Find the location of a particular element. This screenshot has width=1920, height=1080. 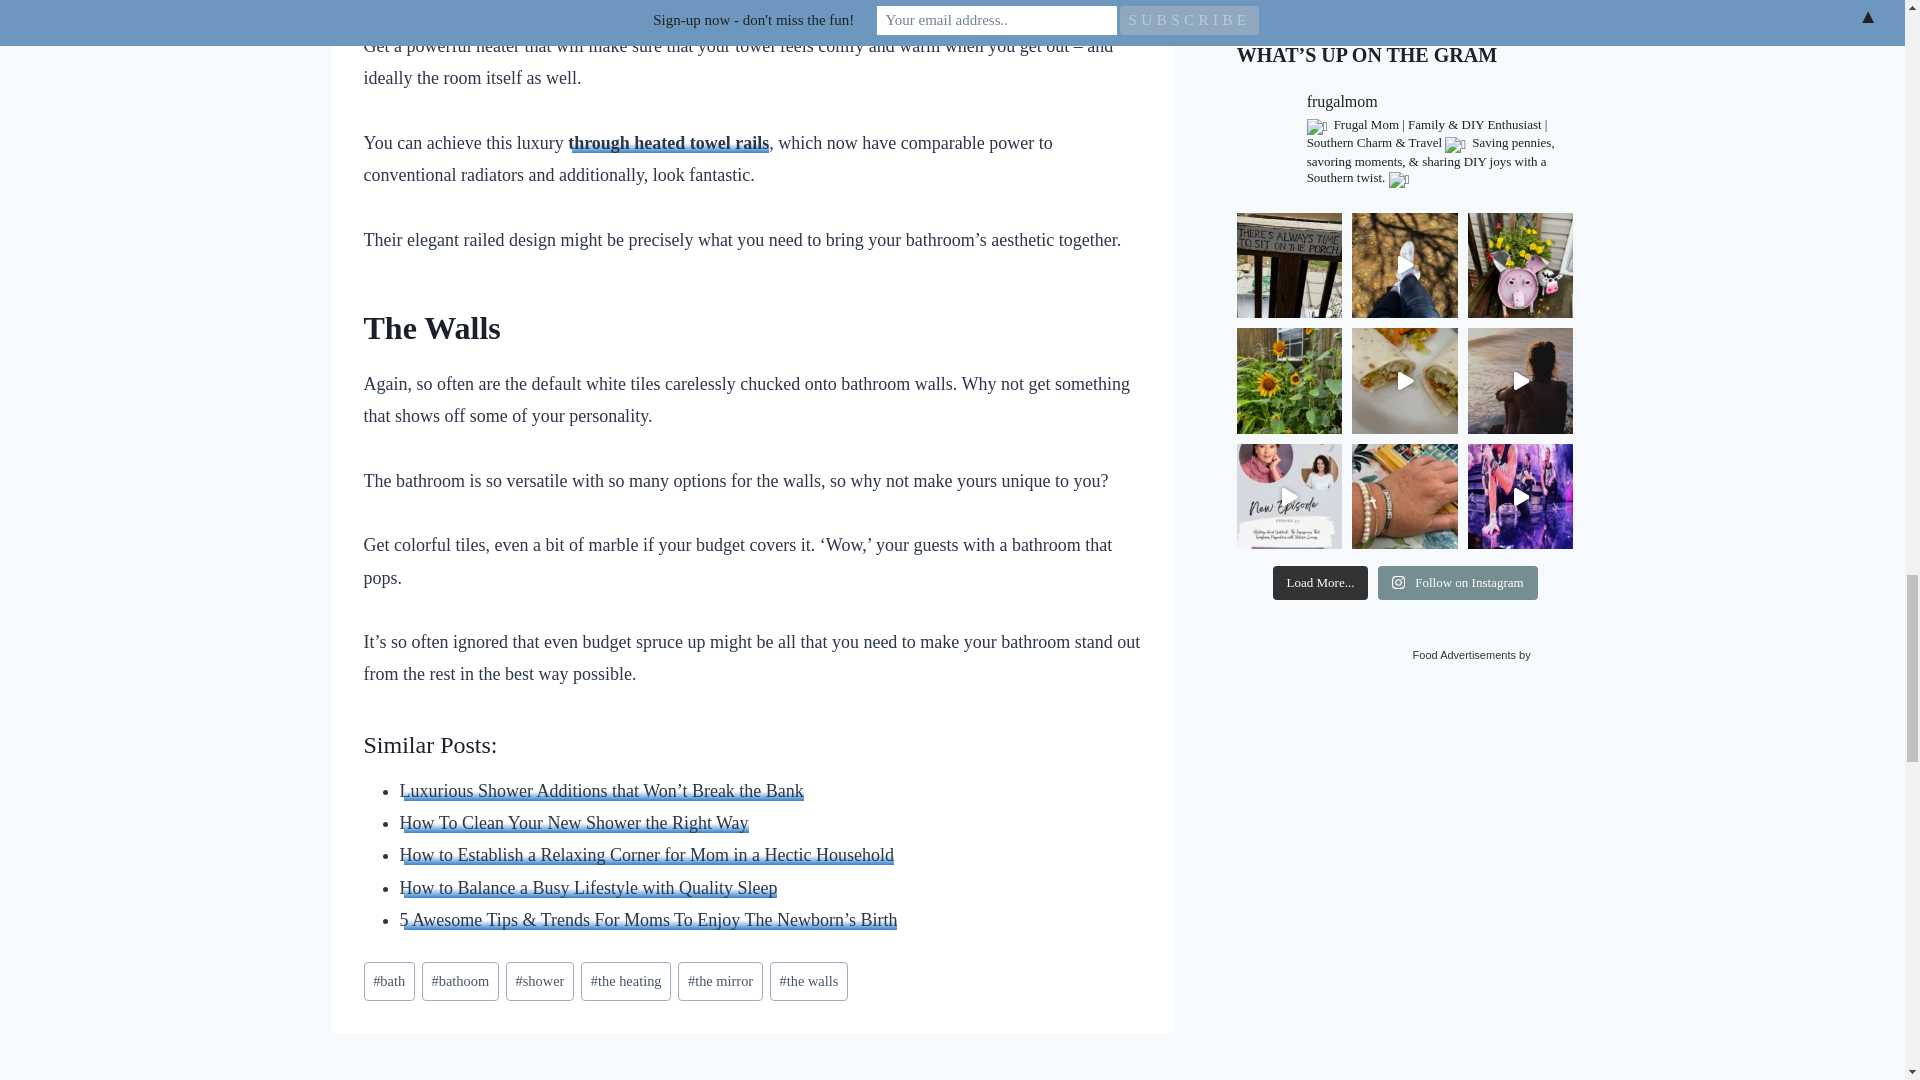

shower is located at coordinates (540, 982).